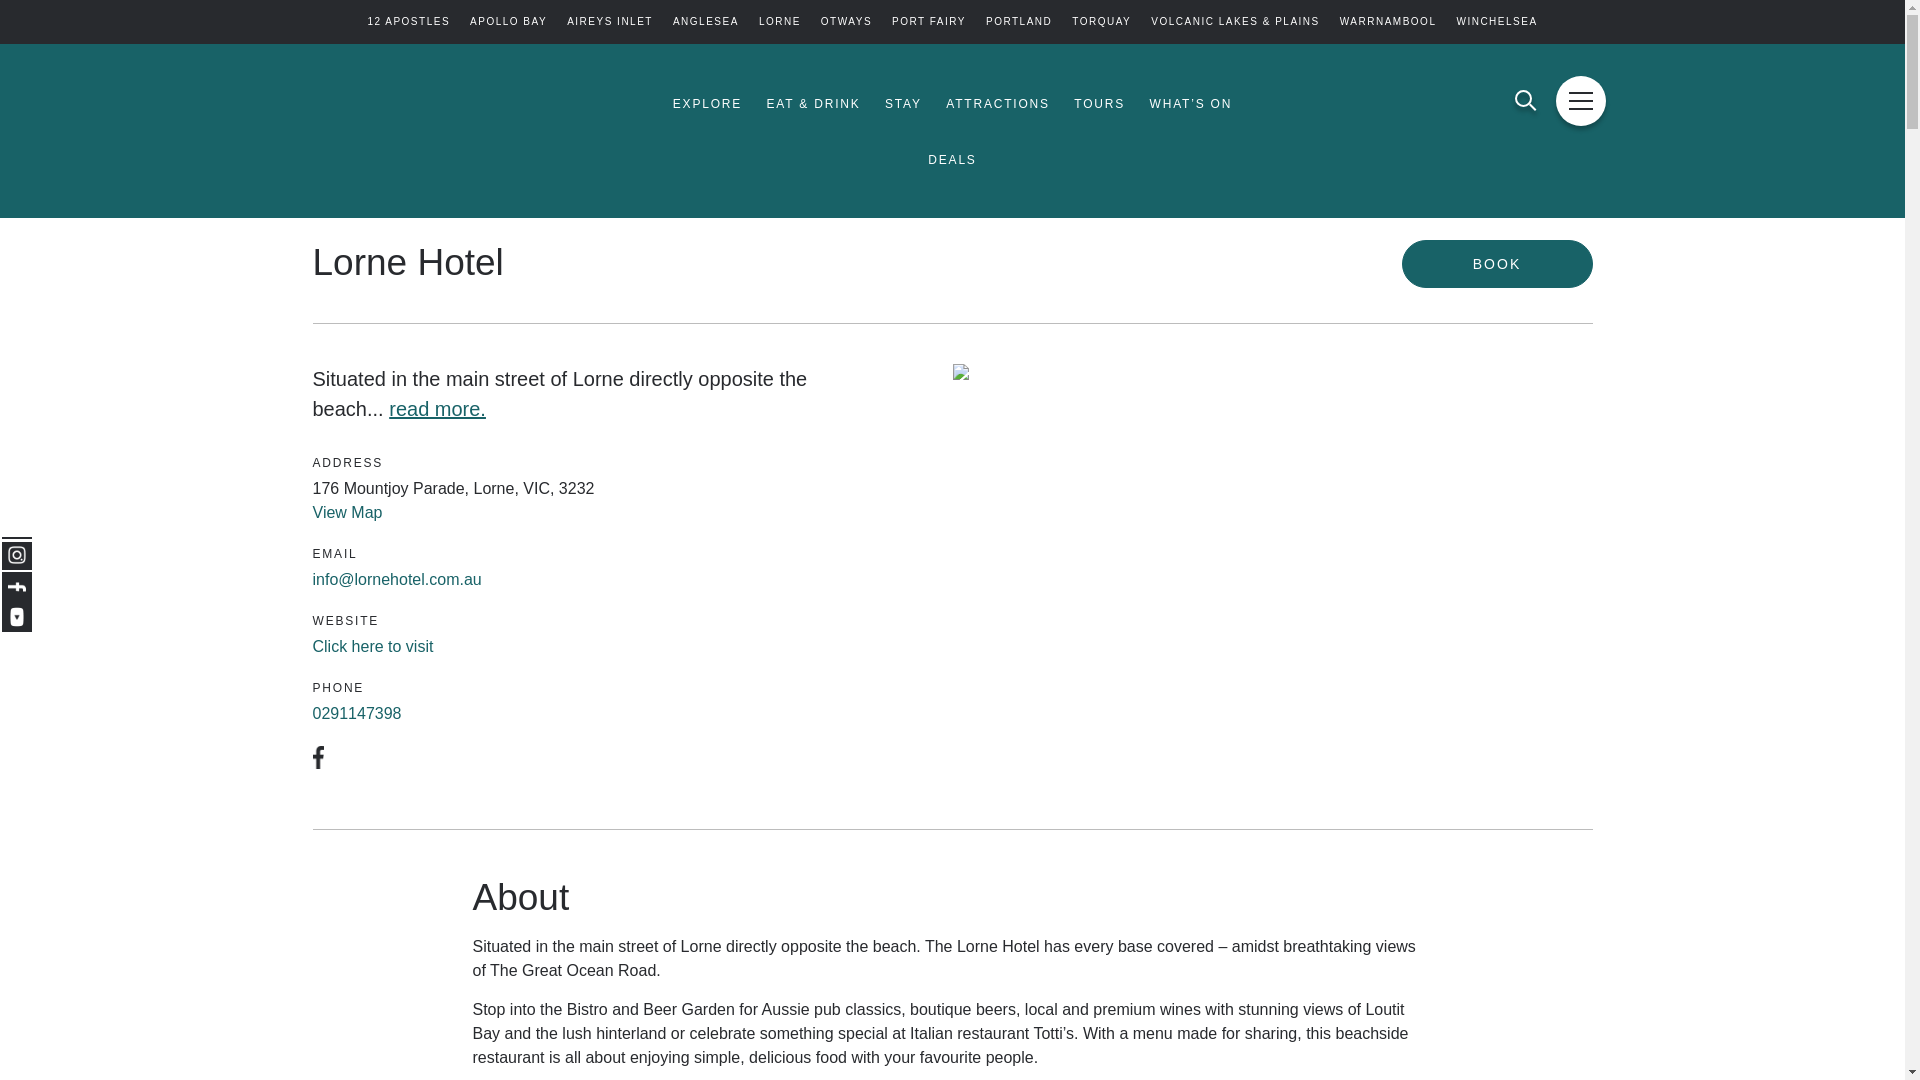 The width and height of the screenshot is (1920, 1080). Describe the element at coordinates (707, 104) in the screenshot. I see `EXPLORE` at that location.